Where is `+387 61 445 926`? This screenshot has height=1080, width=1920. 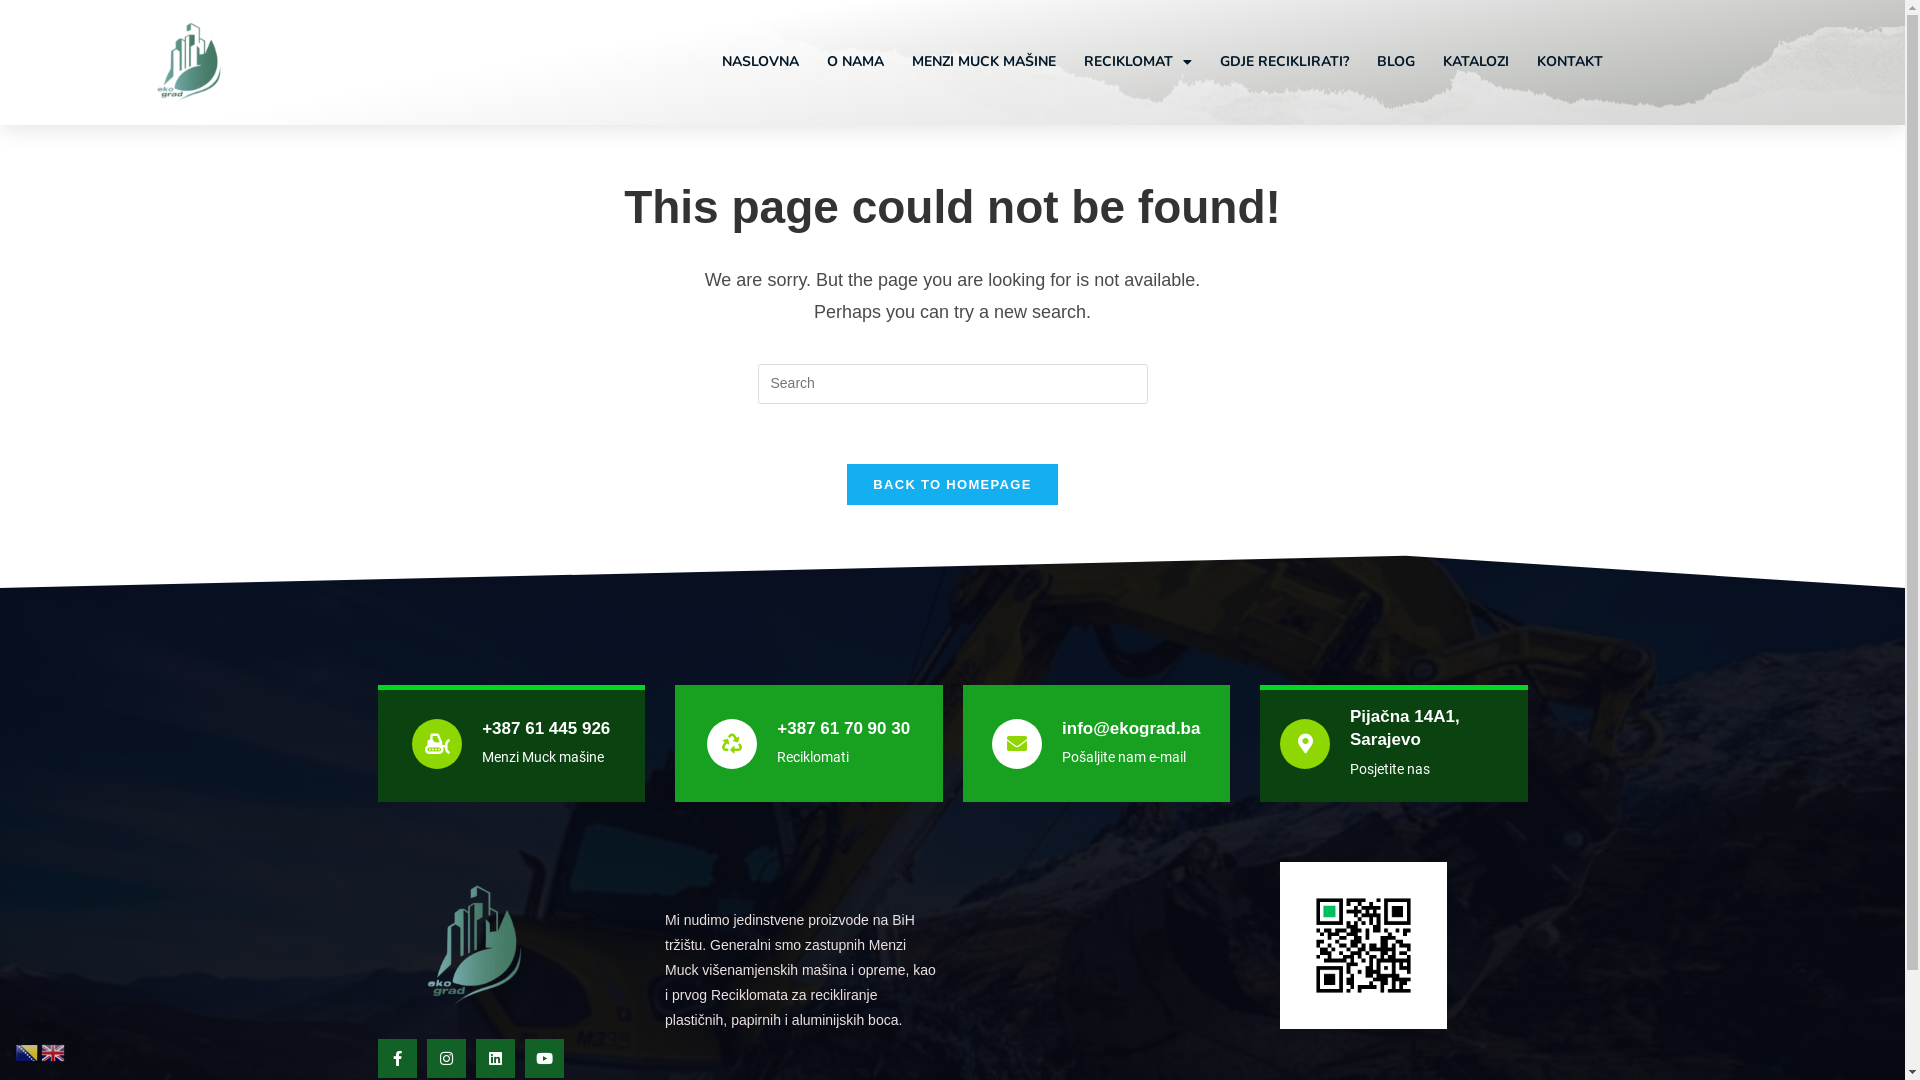 +387 61 445 926 is located at coordinates (546, 728).